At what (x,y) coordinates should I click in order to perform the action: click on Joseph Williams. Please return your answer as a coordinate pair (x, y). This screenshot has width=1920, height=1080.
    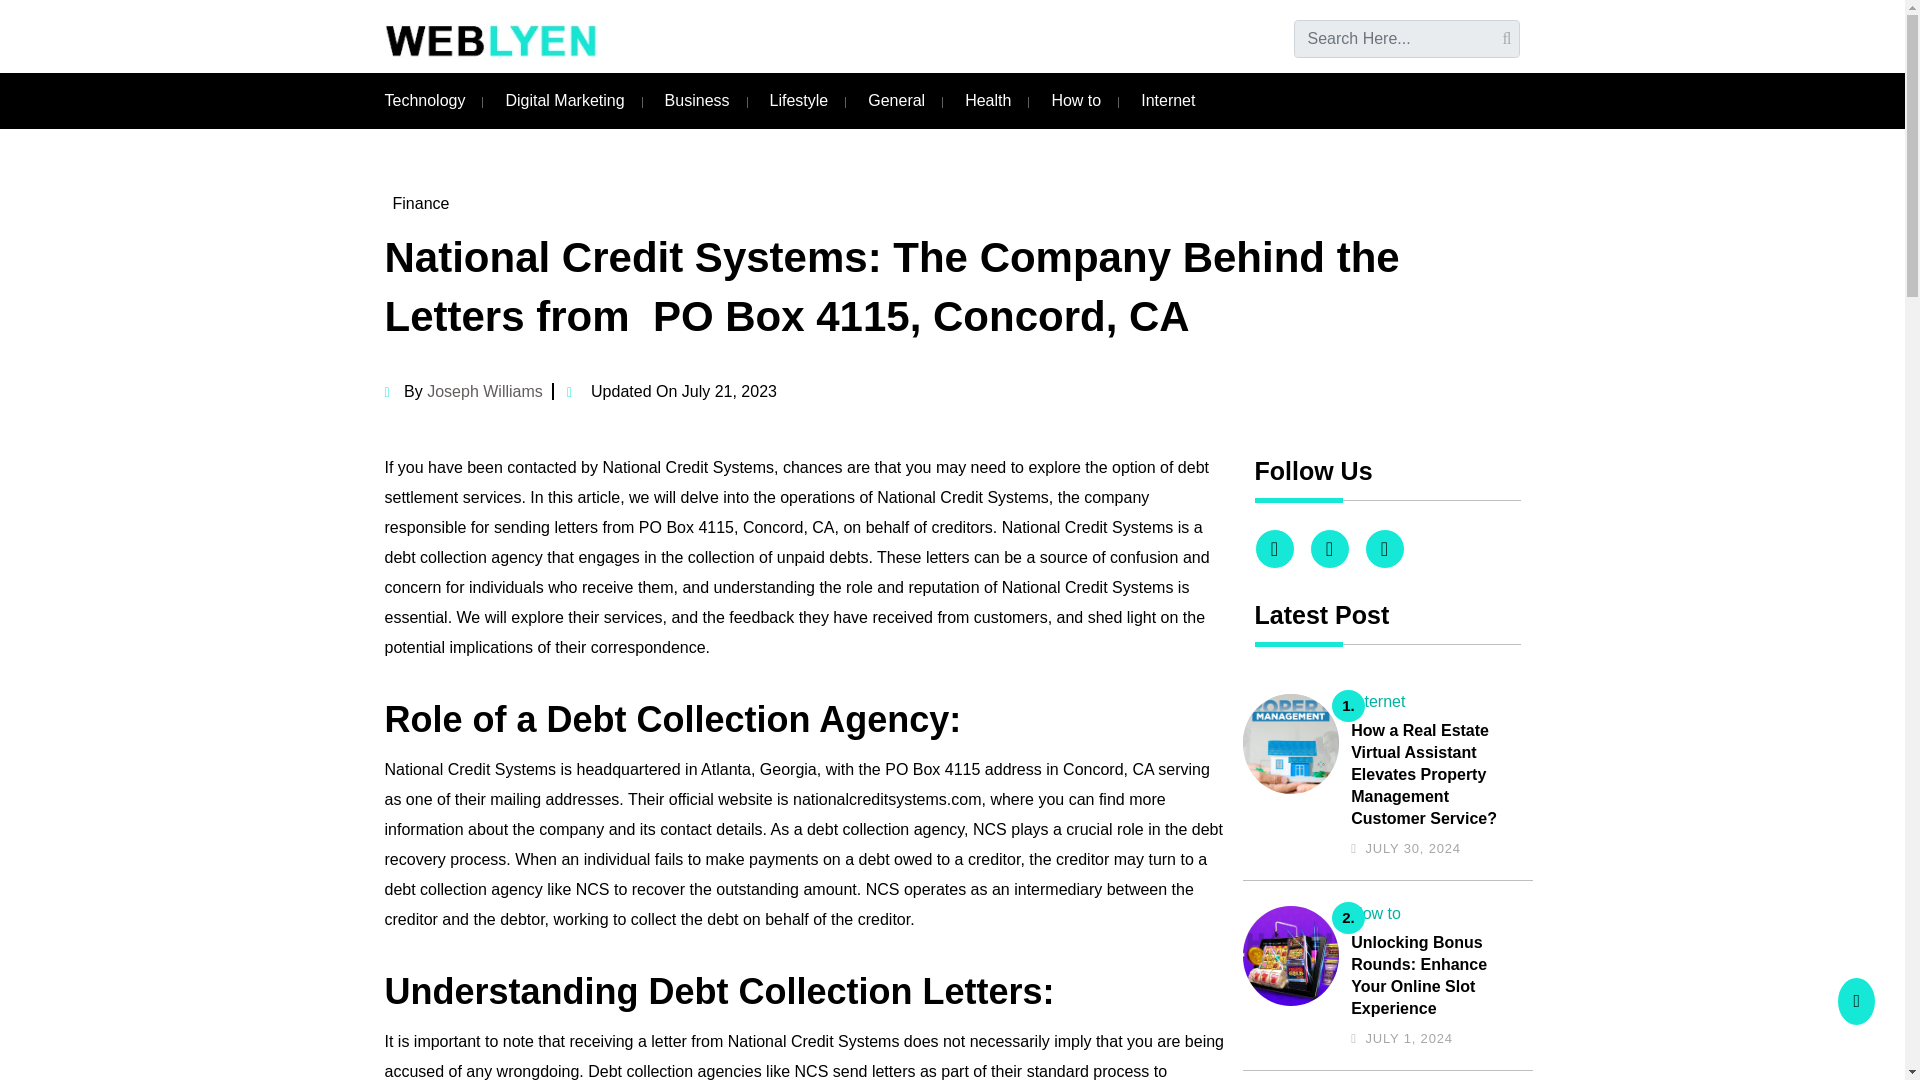
    Looking at the image, I should click on (484, 391).